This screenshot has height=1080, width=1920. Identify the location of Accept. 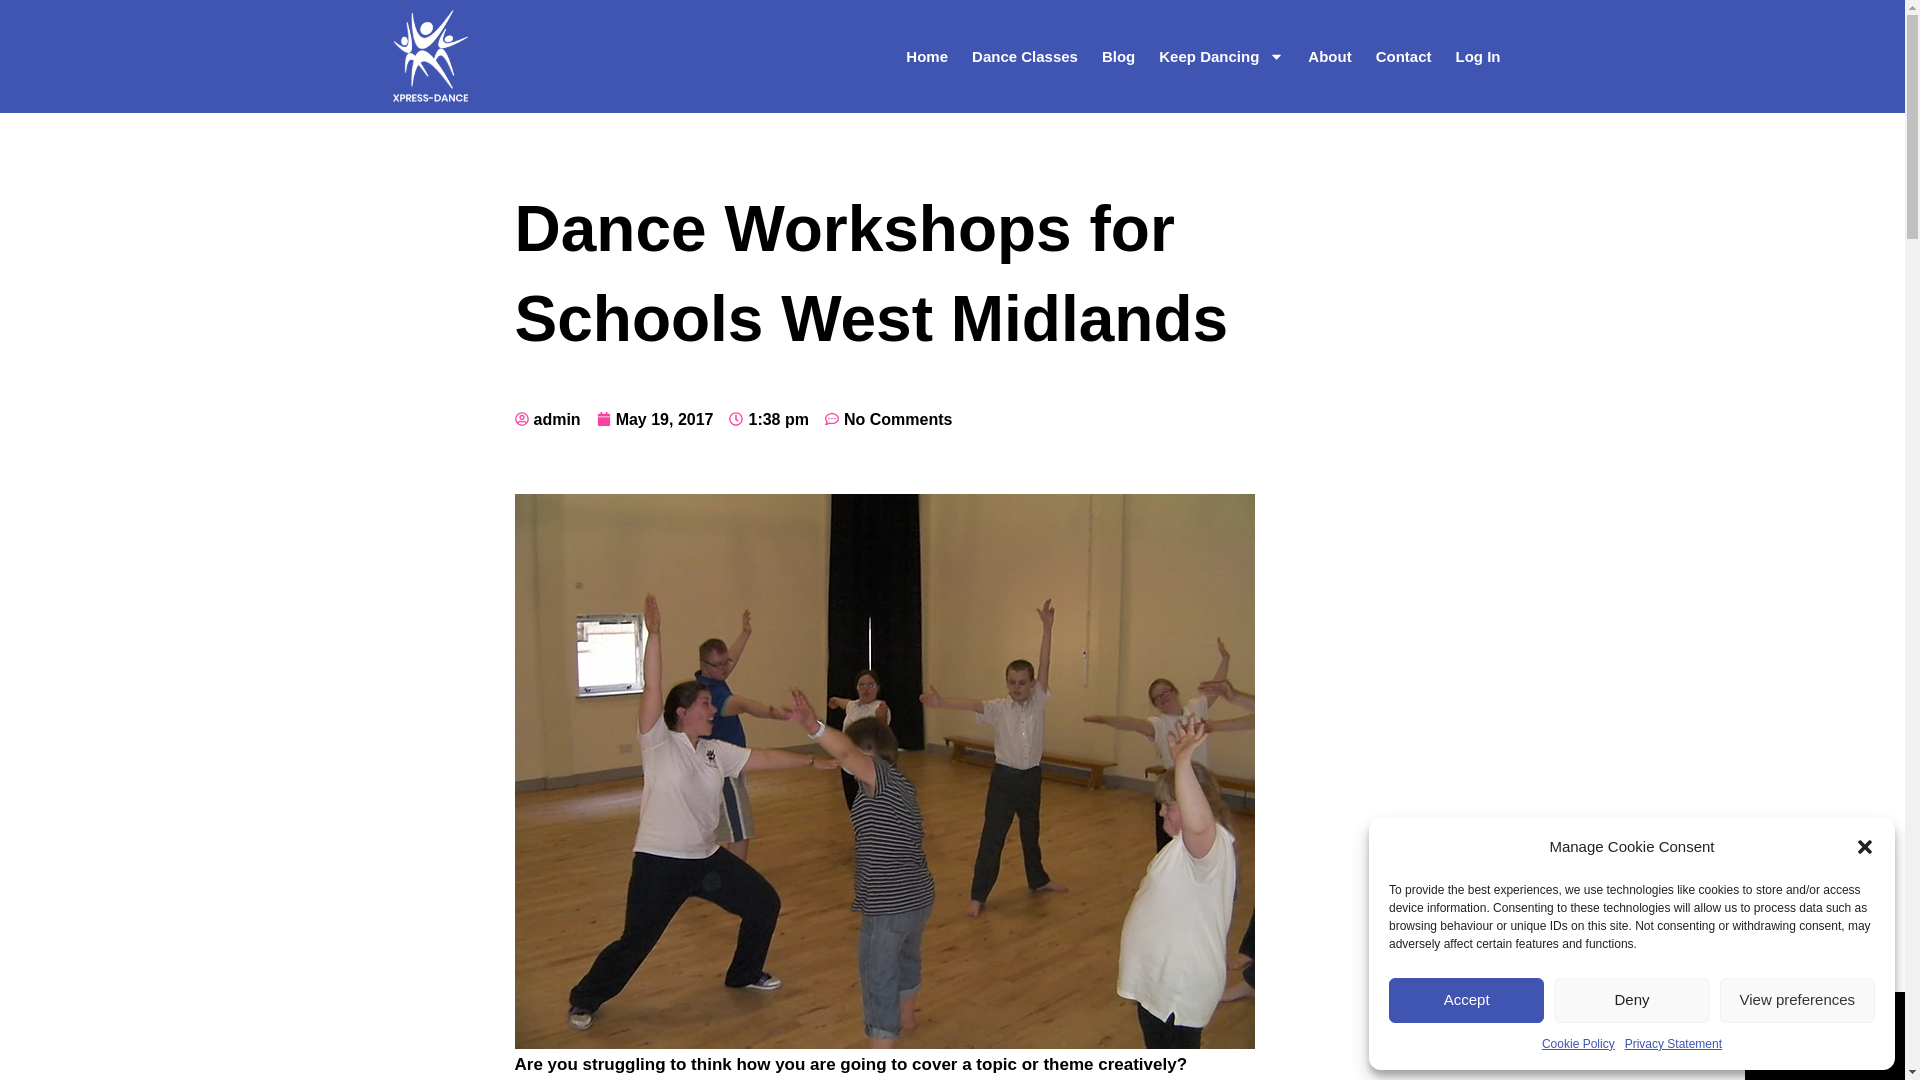
(1466, 1000).